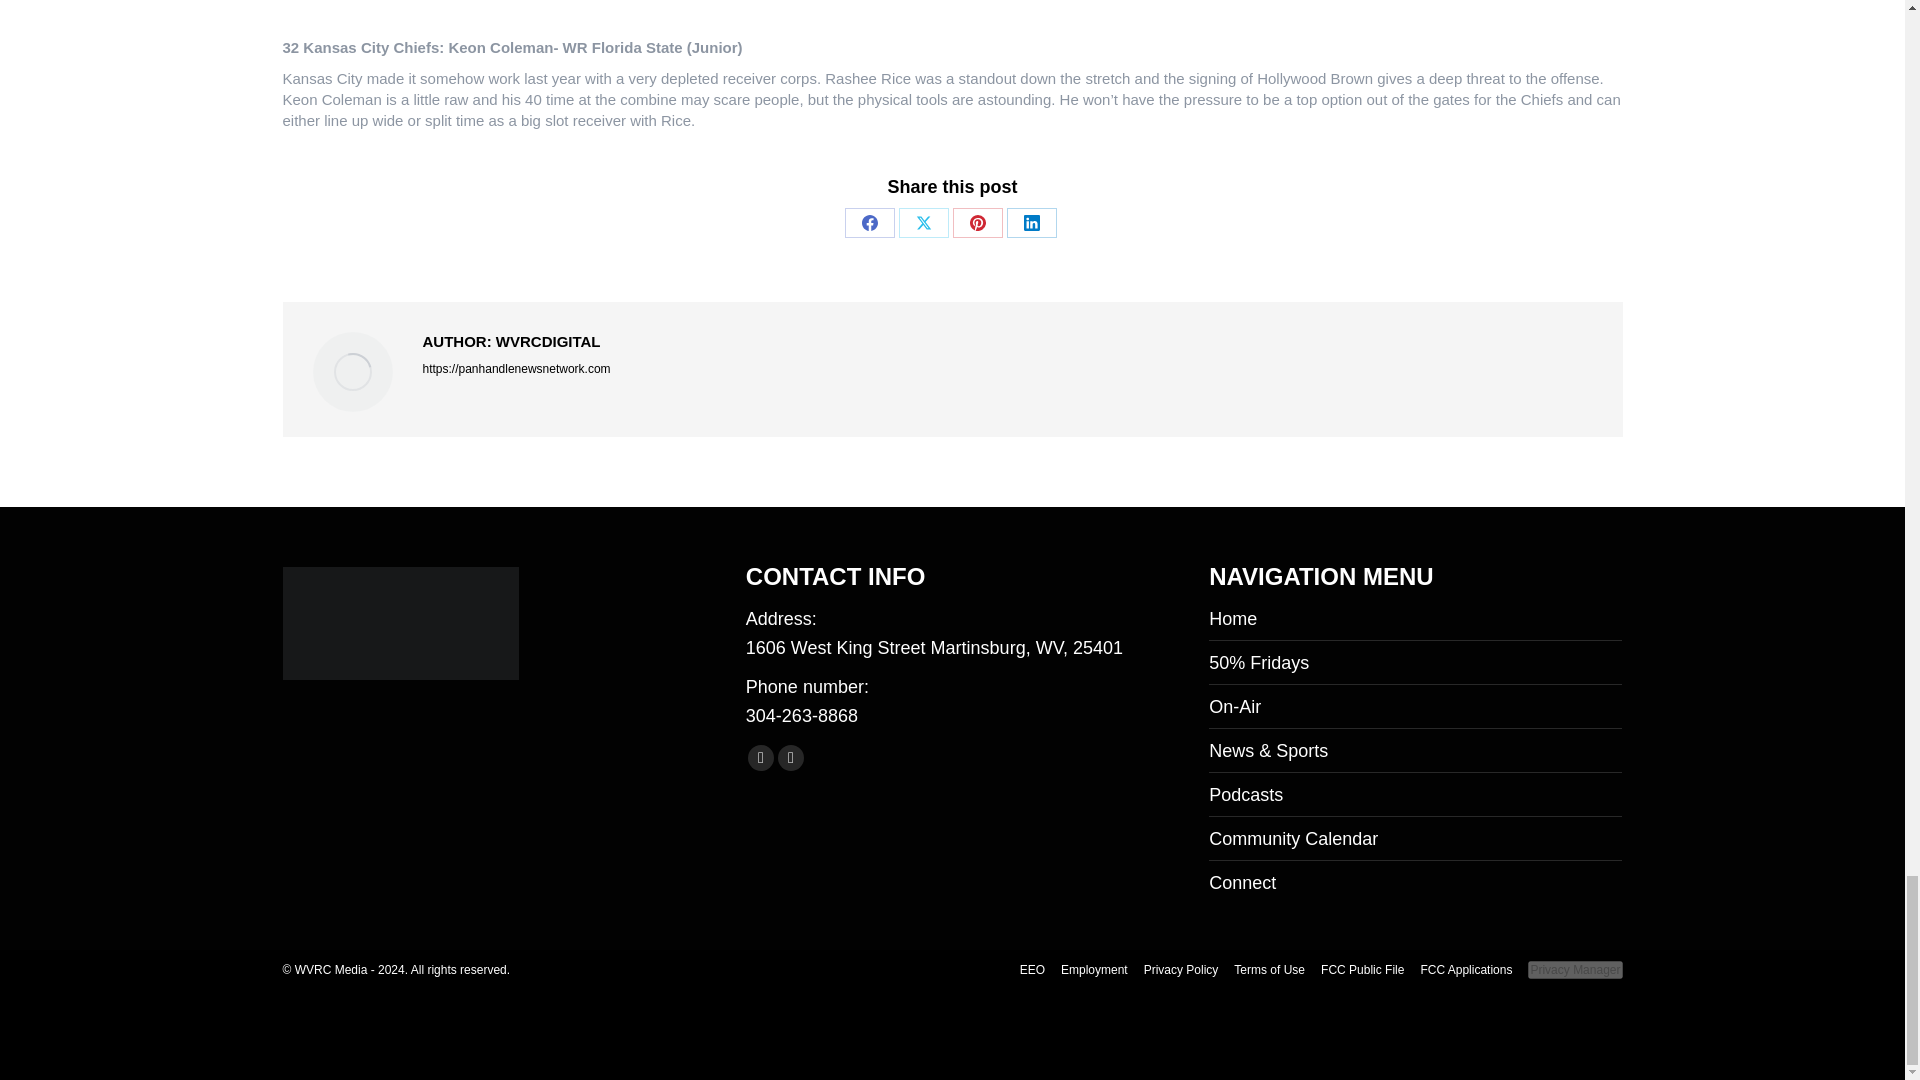 The height and width of the screenshot is (1080, 1920). Describe the element at coordinates (977, 222) in the screenshot. I see `Pinterest` at that location.